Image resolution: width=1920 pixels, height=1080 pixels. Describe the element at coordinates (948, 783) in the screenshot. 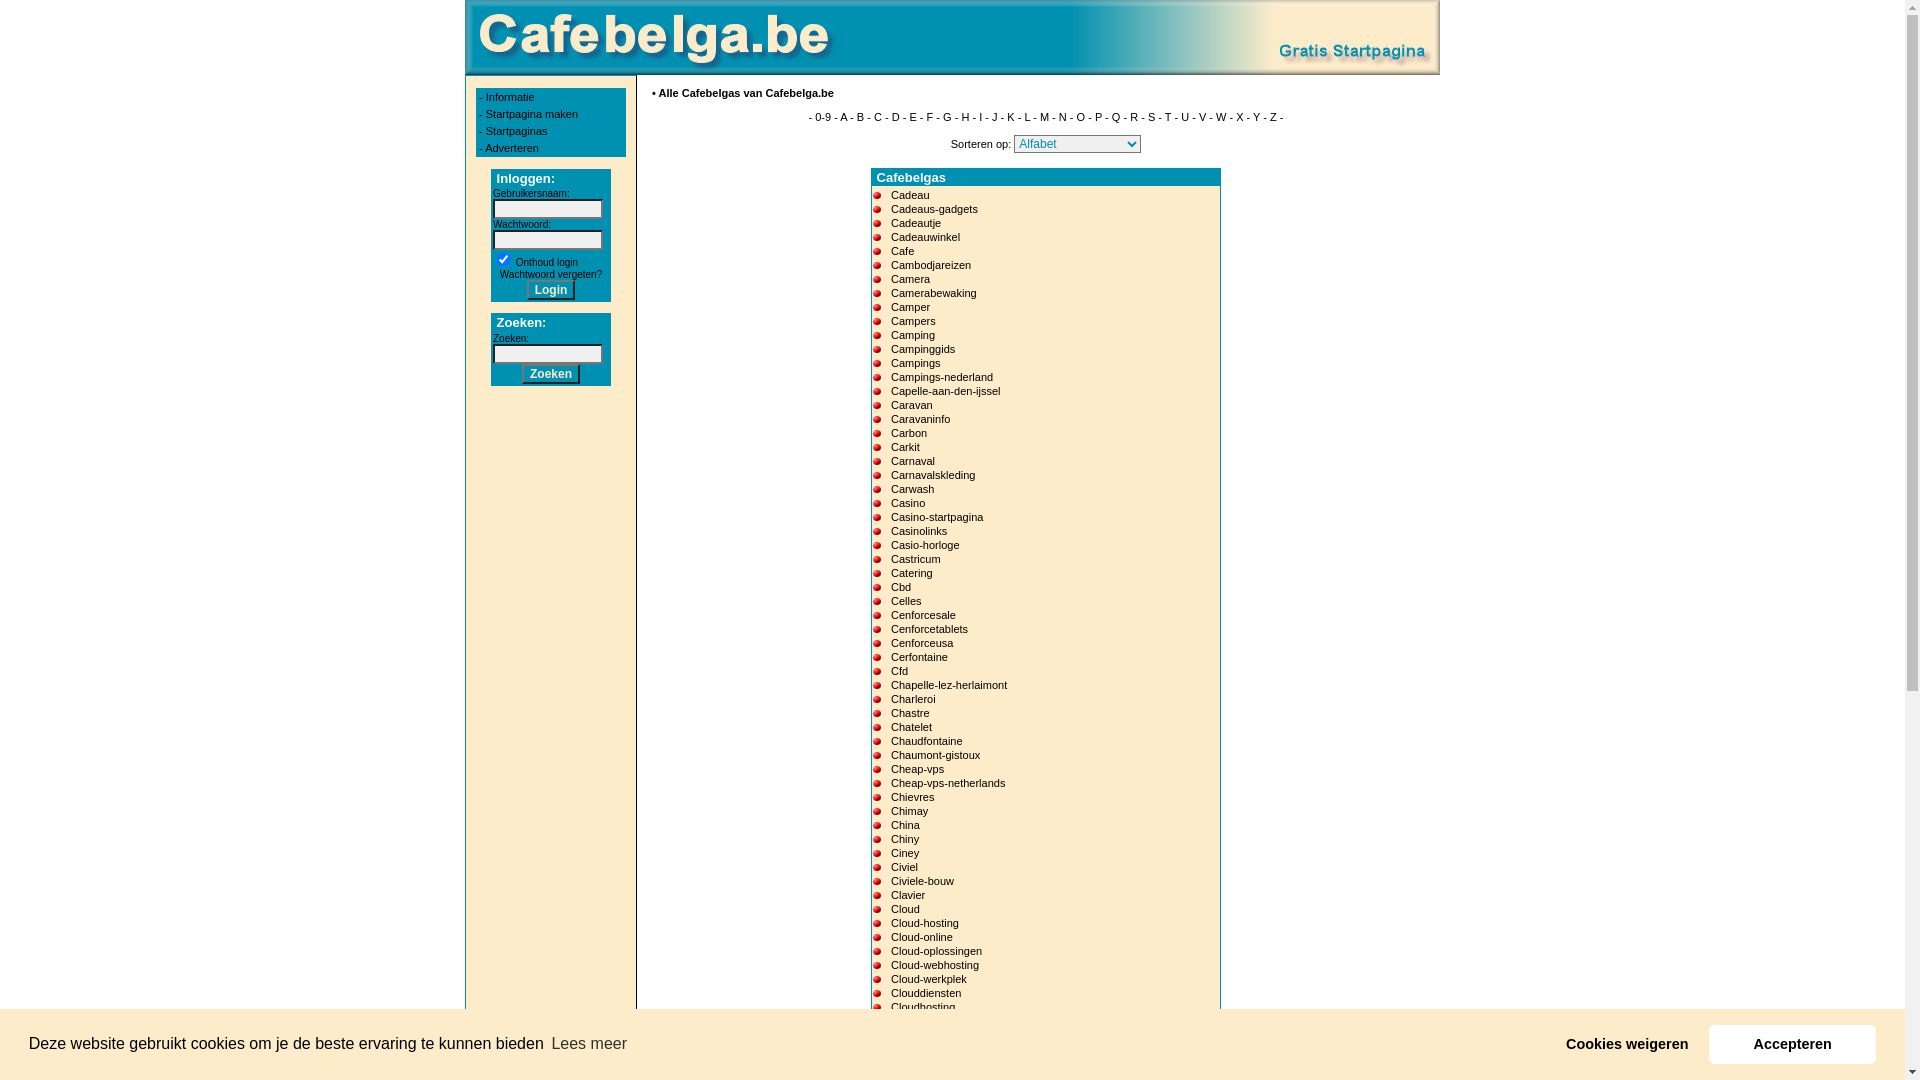

I see `Cheap-vps-netherlands` at that location.